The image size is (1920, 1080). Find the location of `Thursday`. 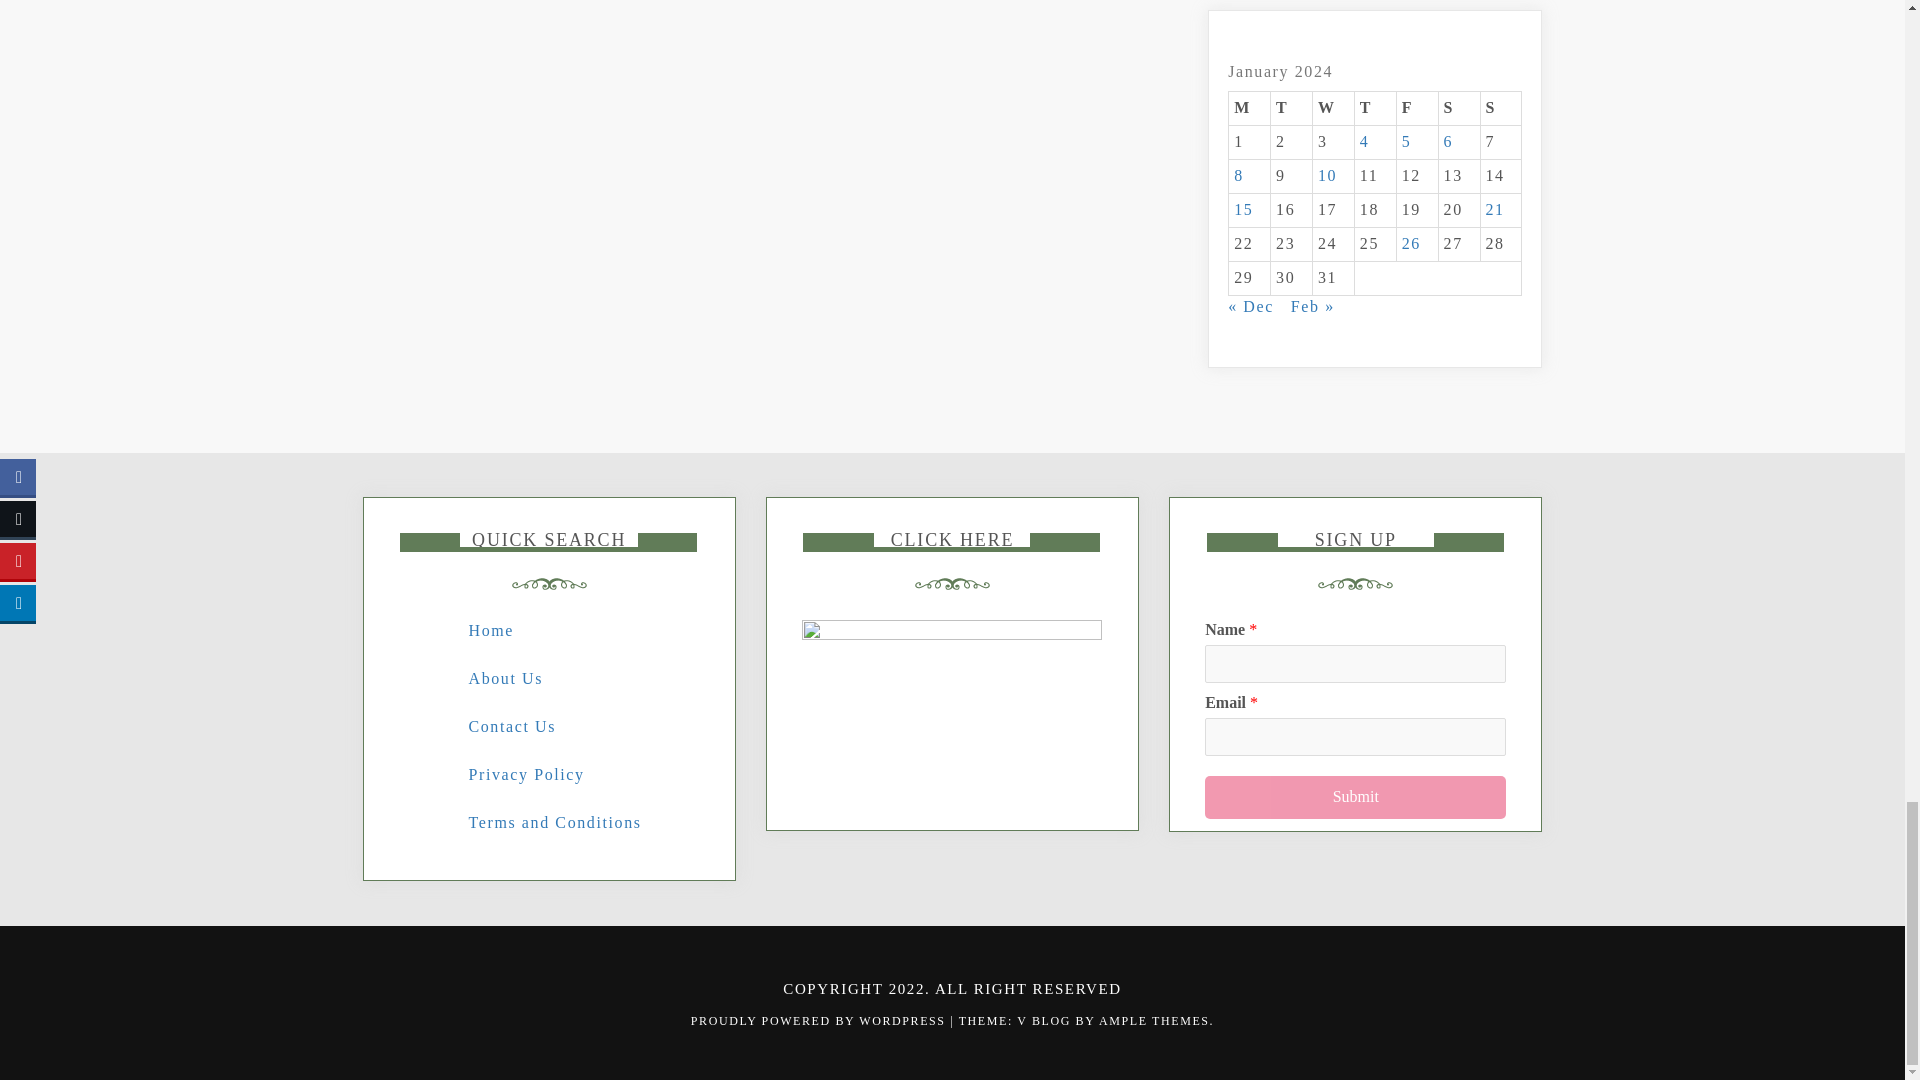

Thursday is located at coordinates (1374, 108).